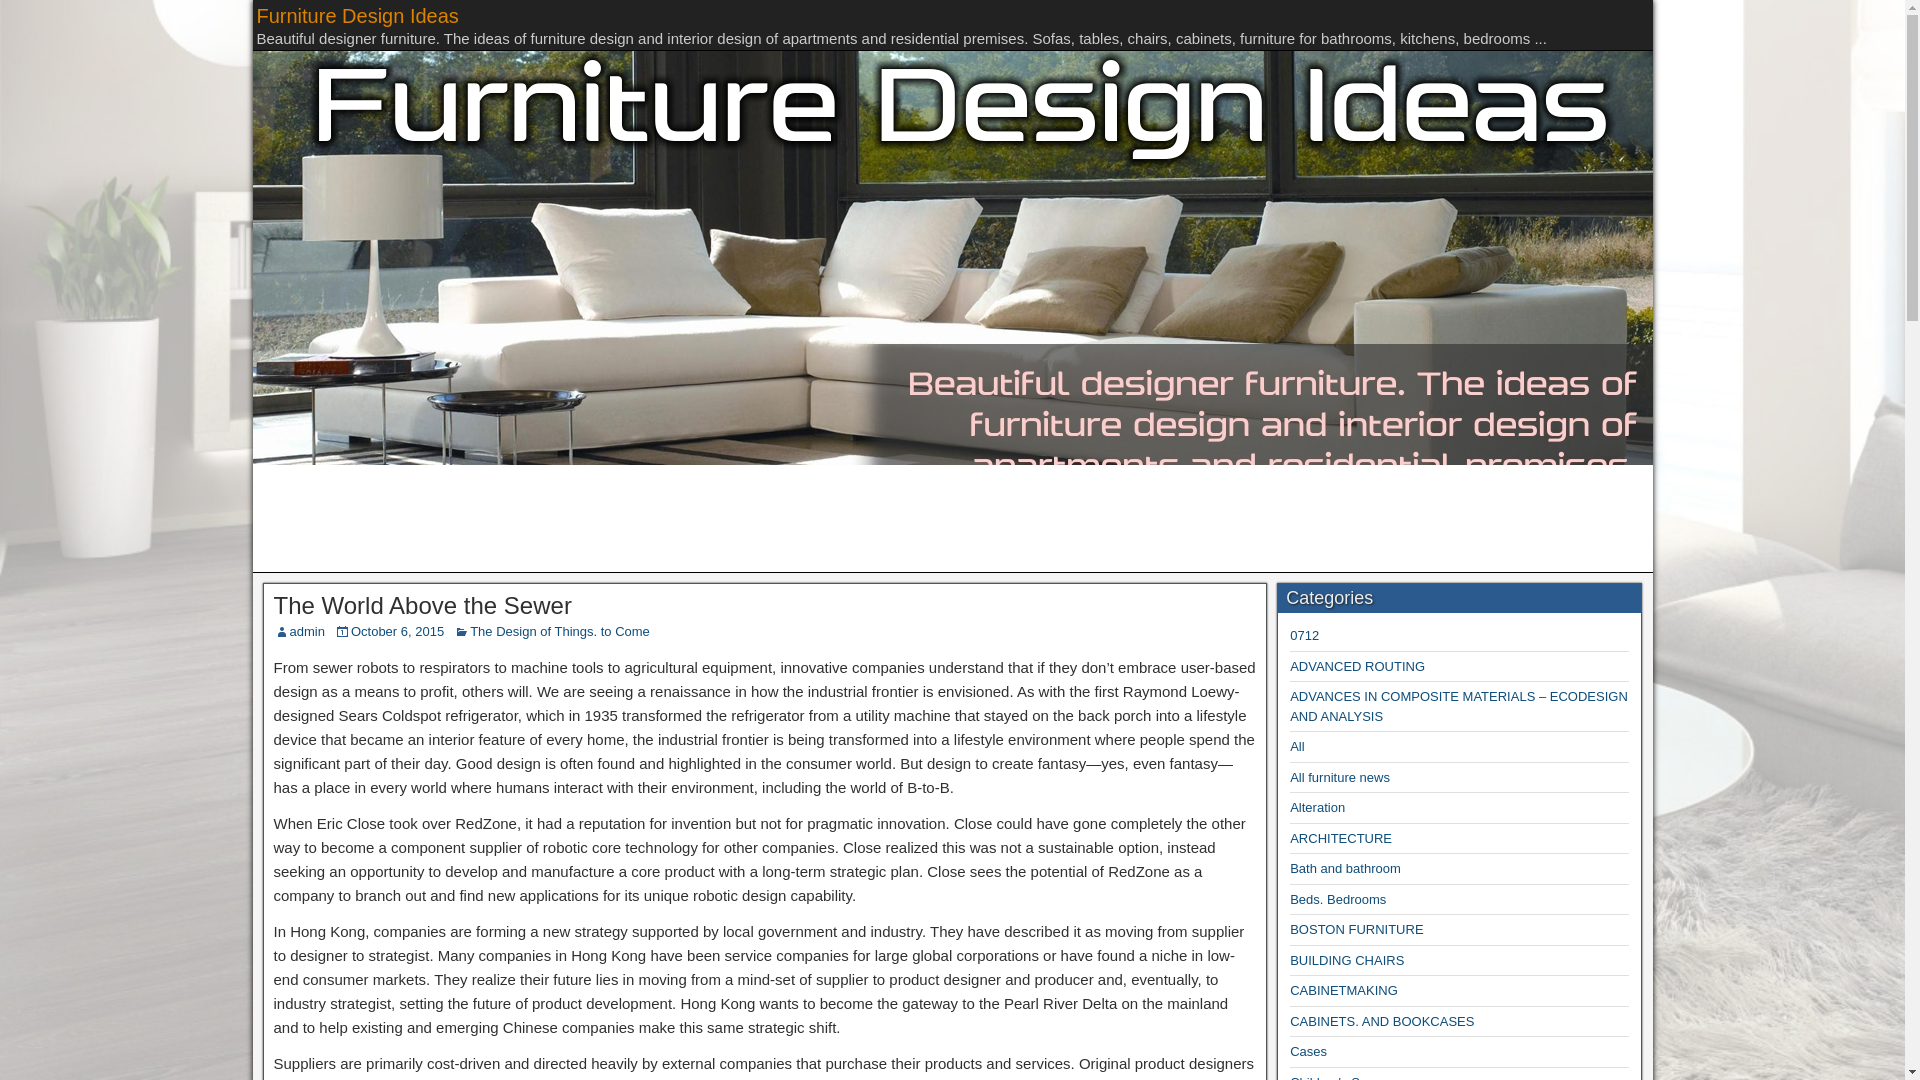 This screenshot has width=1920, height=1080. What do you see at coordinates (1342, 1077) in the screenshot?
I see `Children's Spaces` at bounding box center [1342, 1077].